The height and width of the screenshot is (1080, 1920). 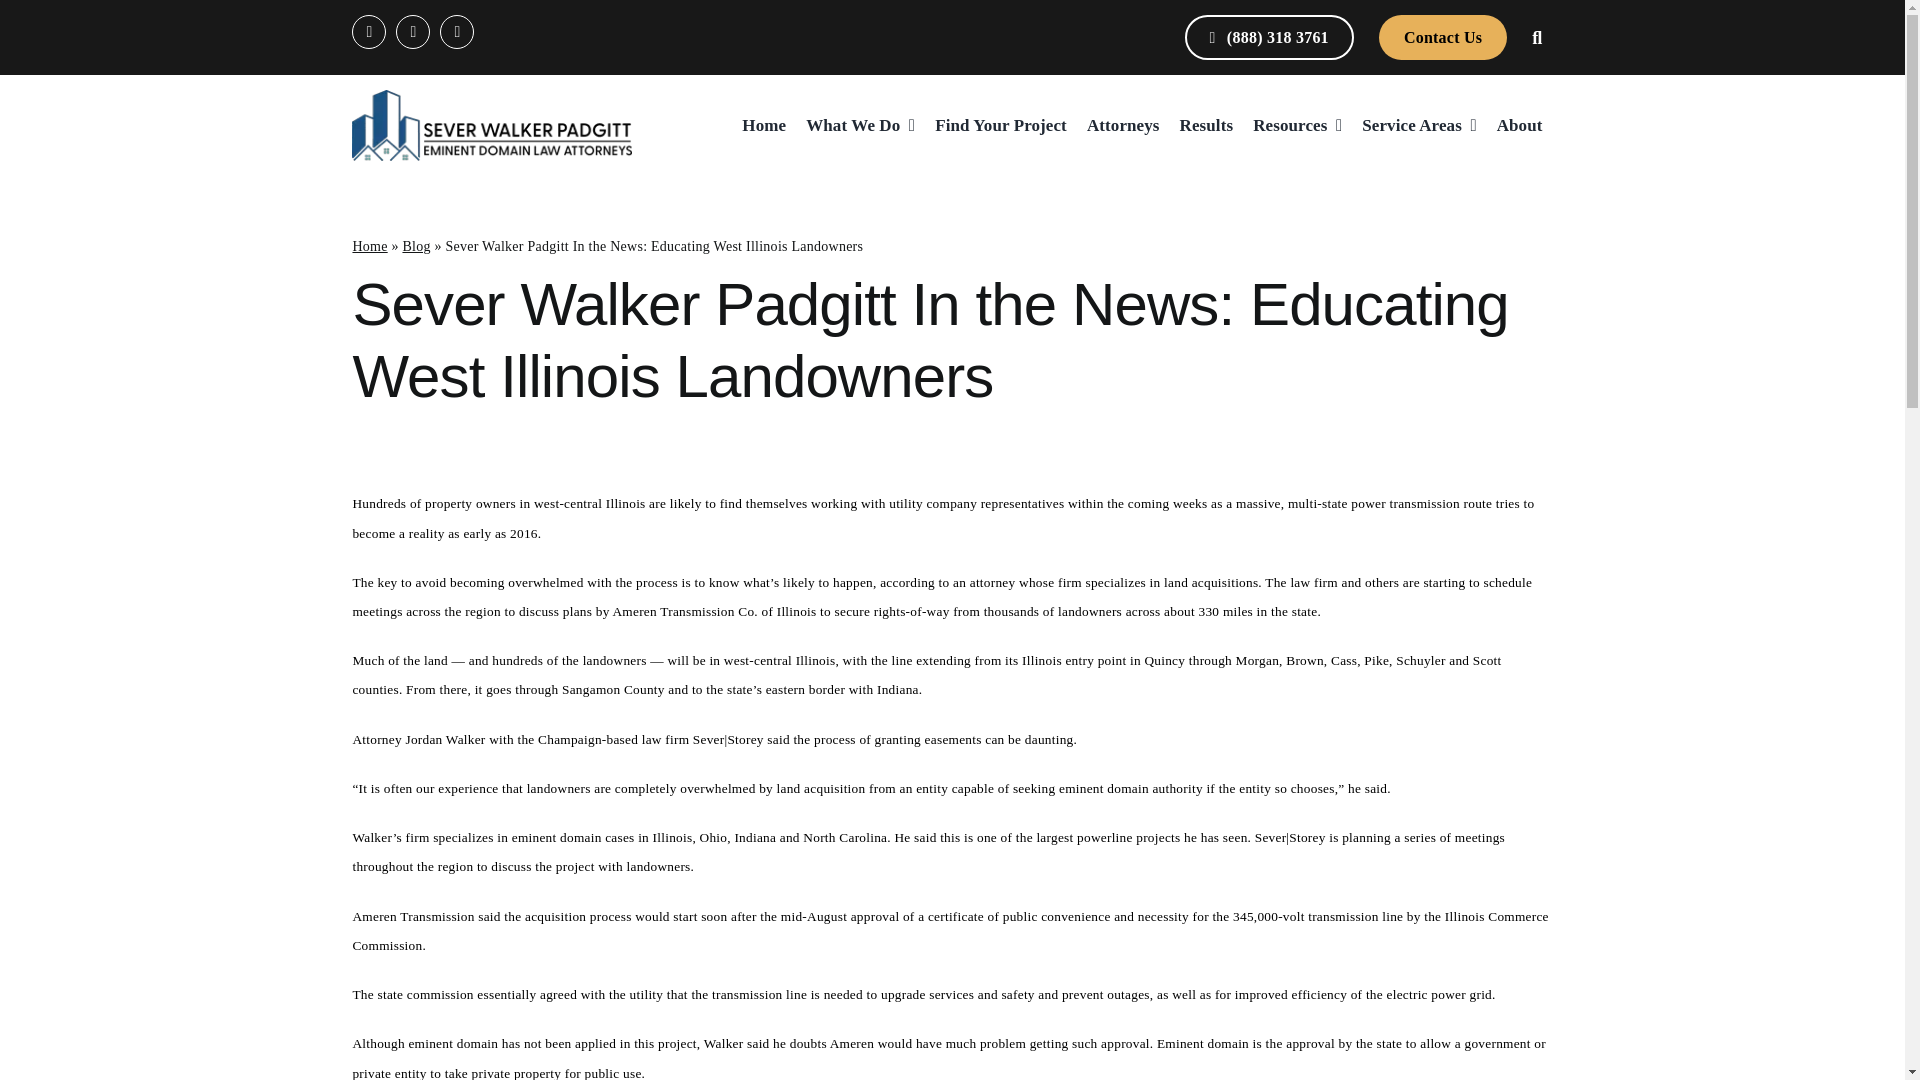 What do you see at coordinates (1442, 38) in the screenshot?
I see `Contact Us` at bounding box center [1442, 38].